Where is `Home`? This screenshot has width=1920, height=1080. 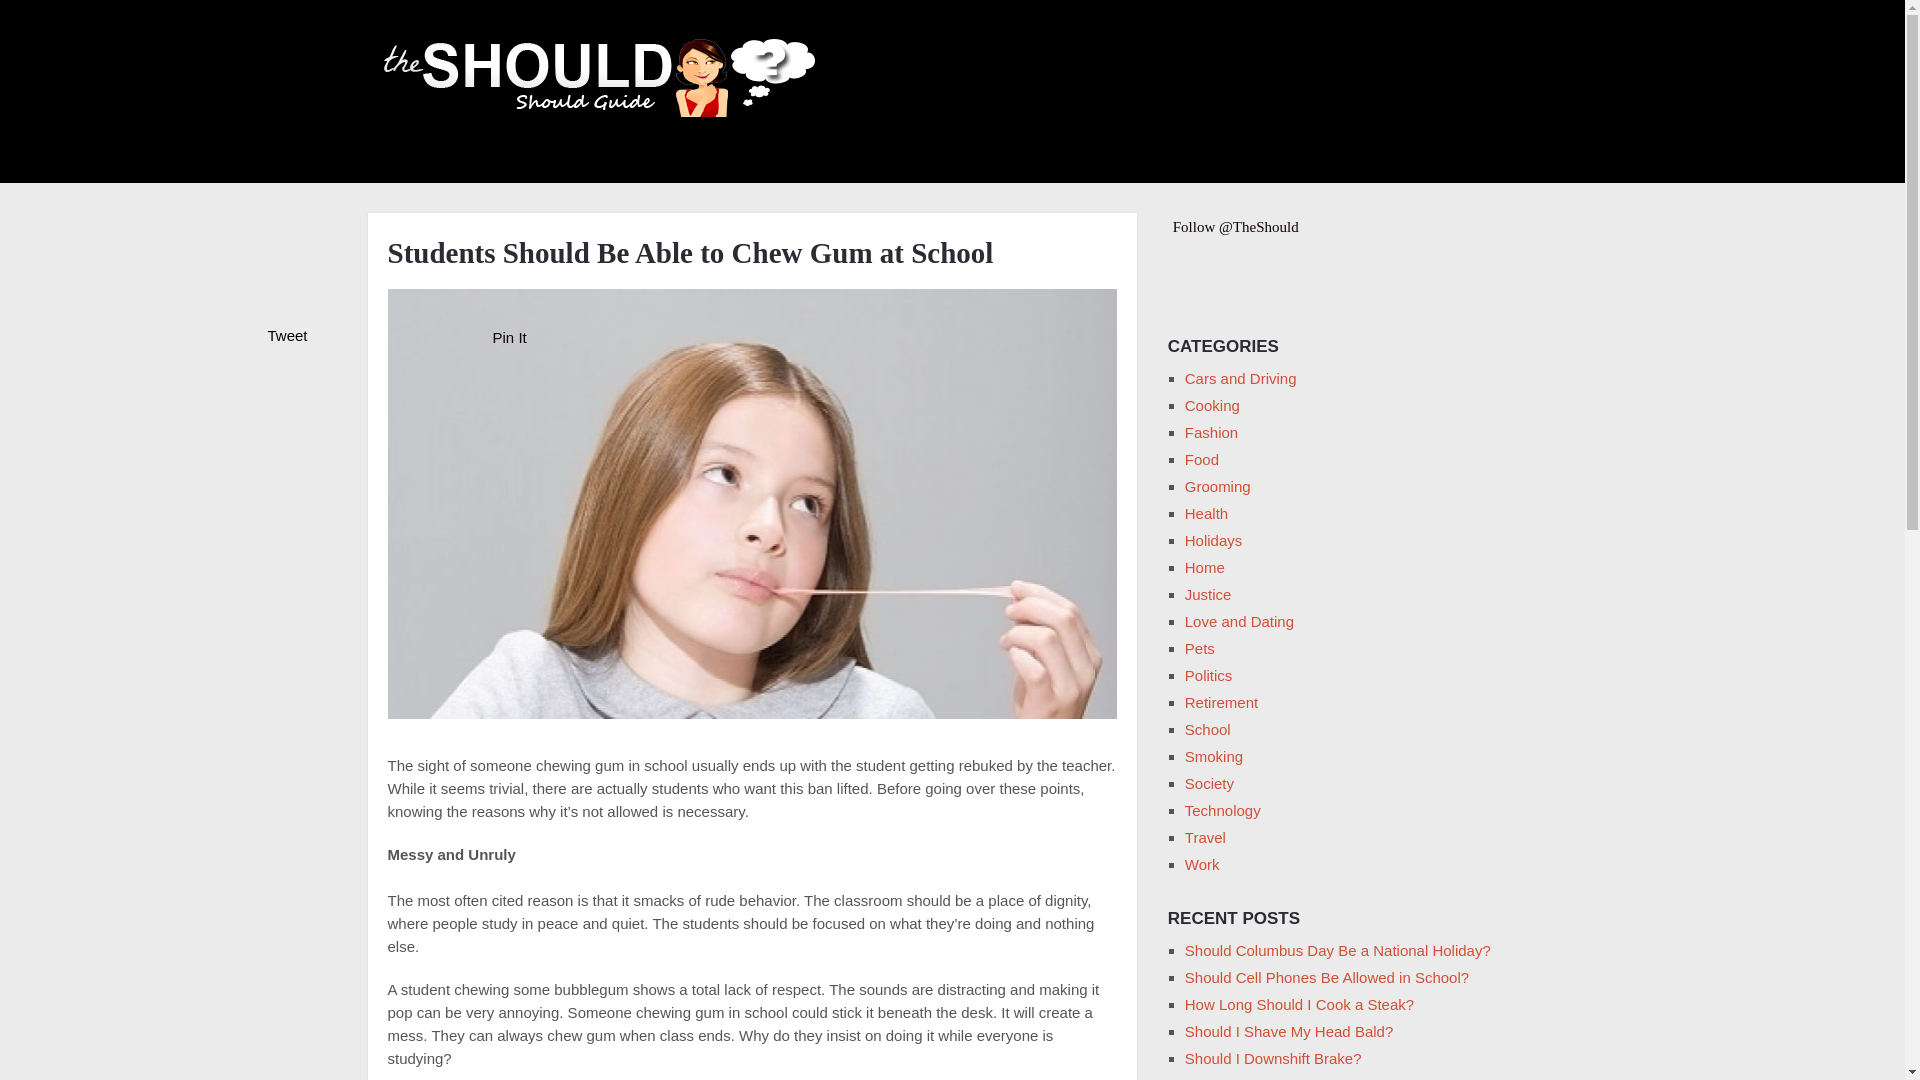
Home is located at coordinates (1204, 567).